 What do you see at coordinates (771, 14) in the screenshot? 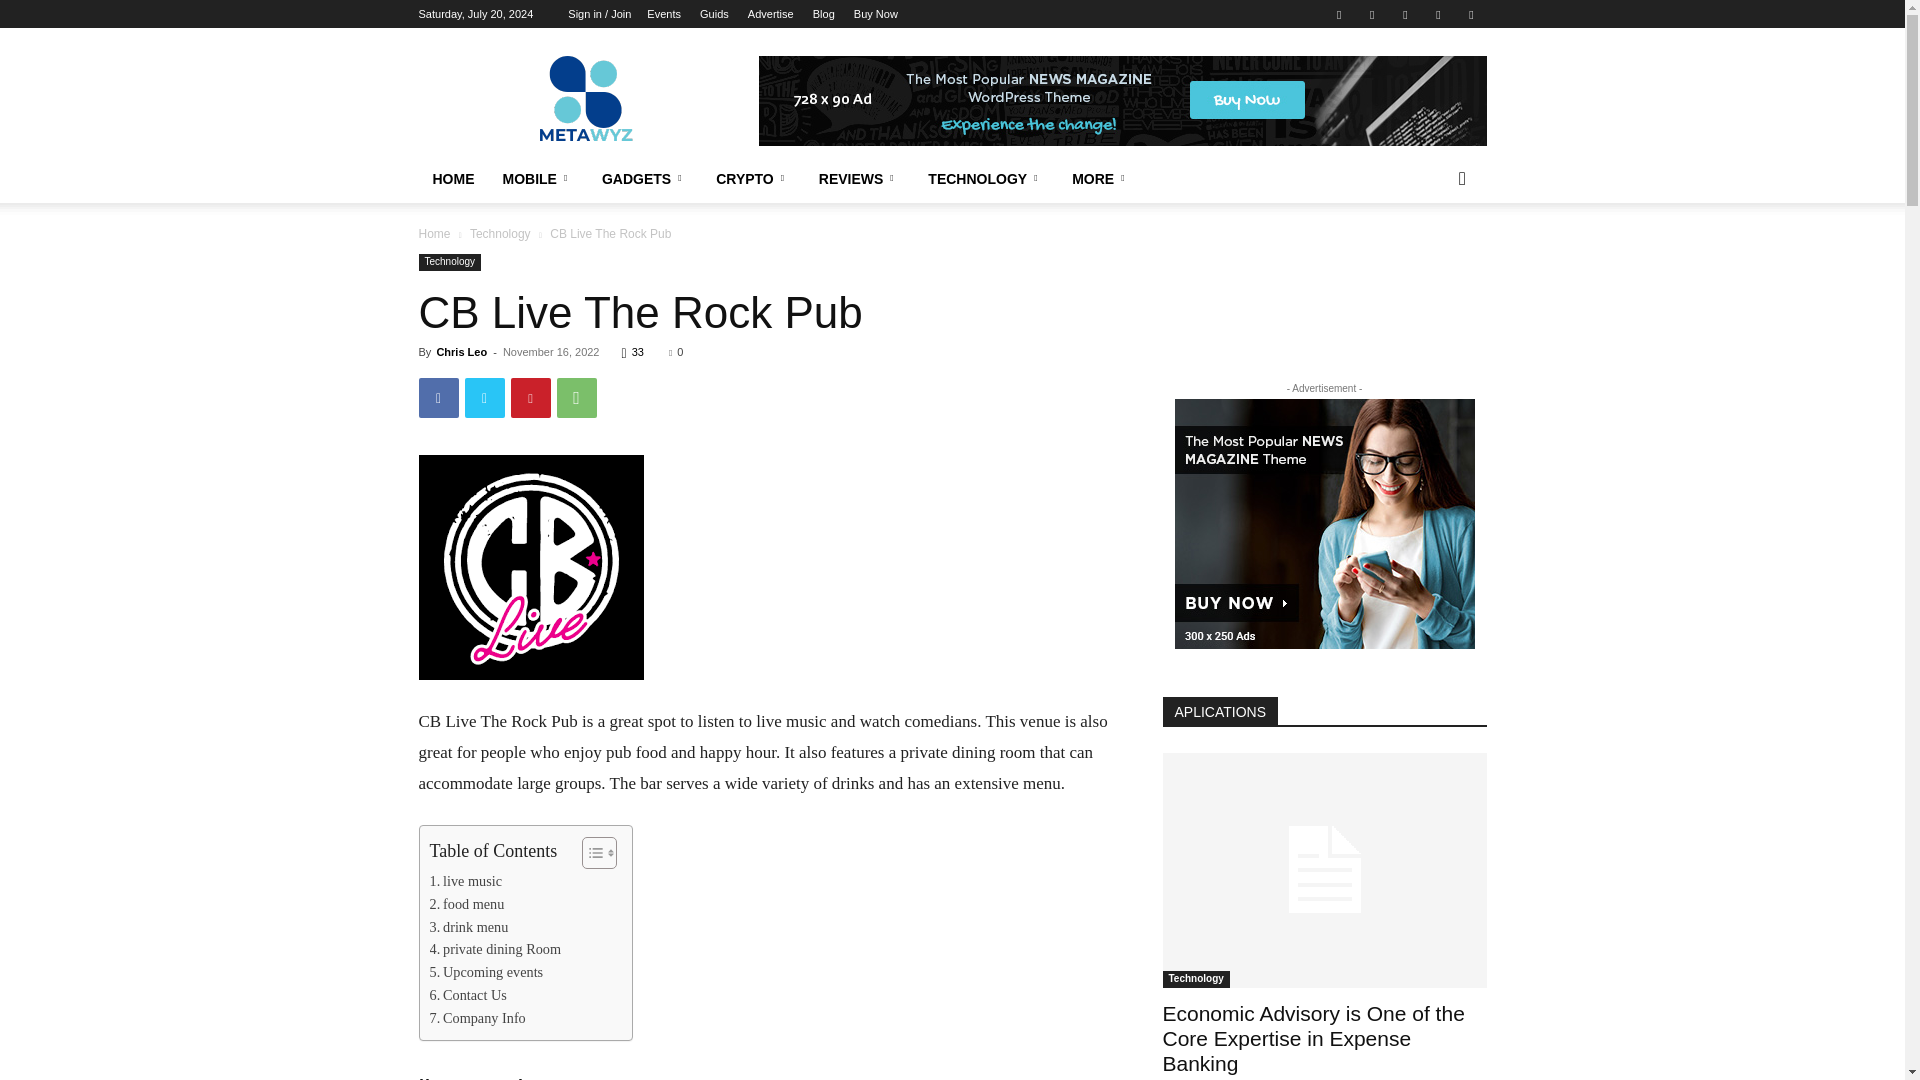
I see `Advertise` at bounding box center [771, 14].